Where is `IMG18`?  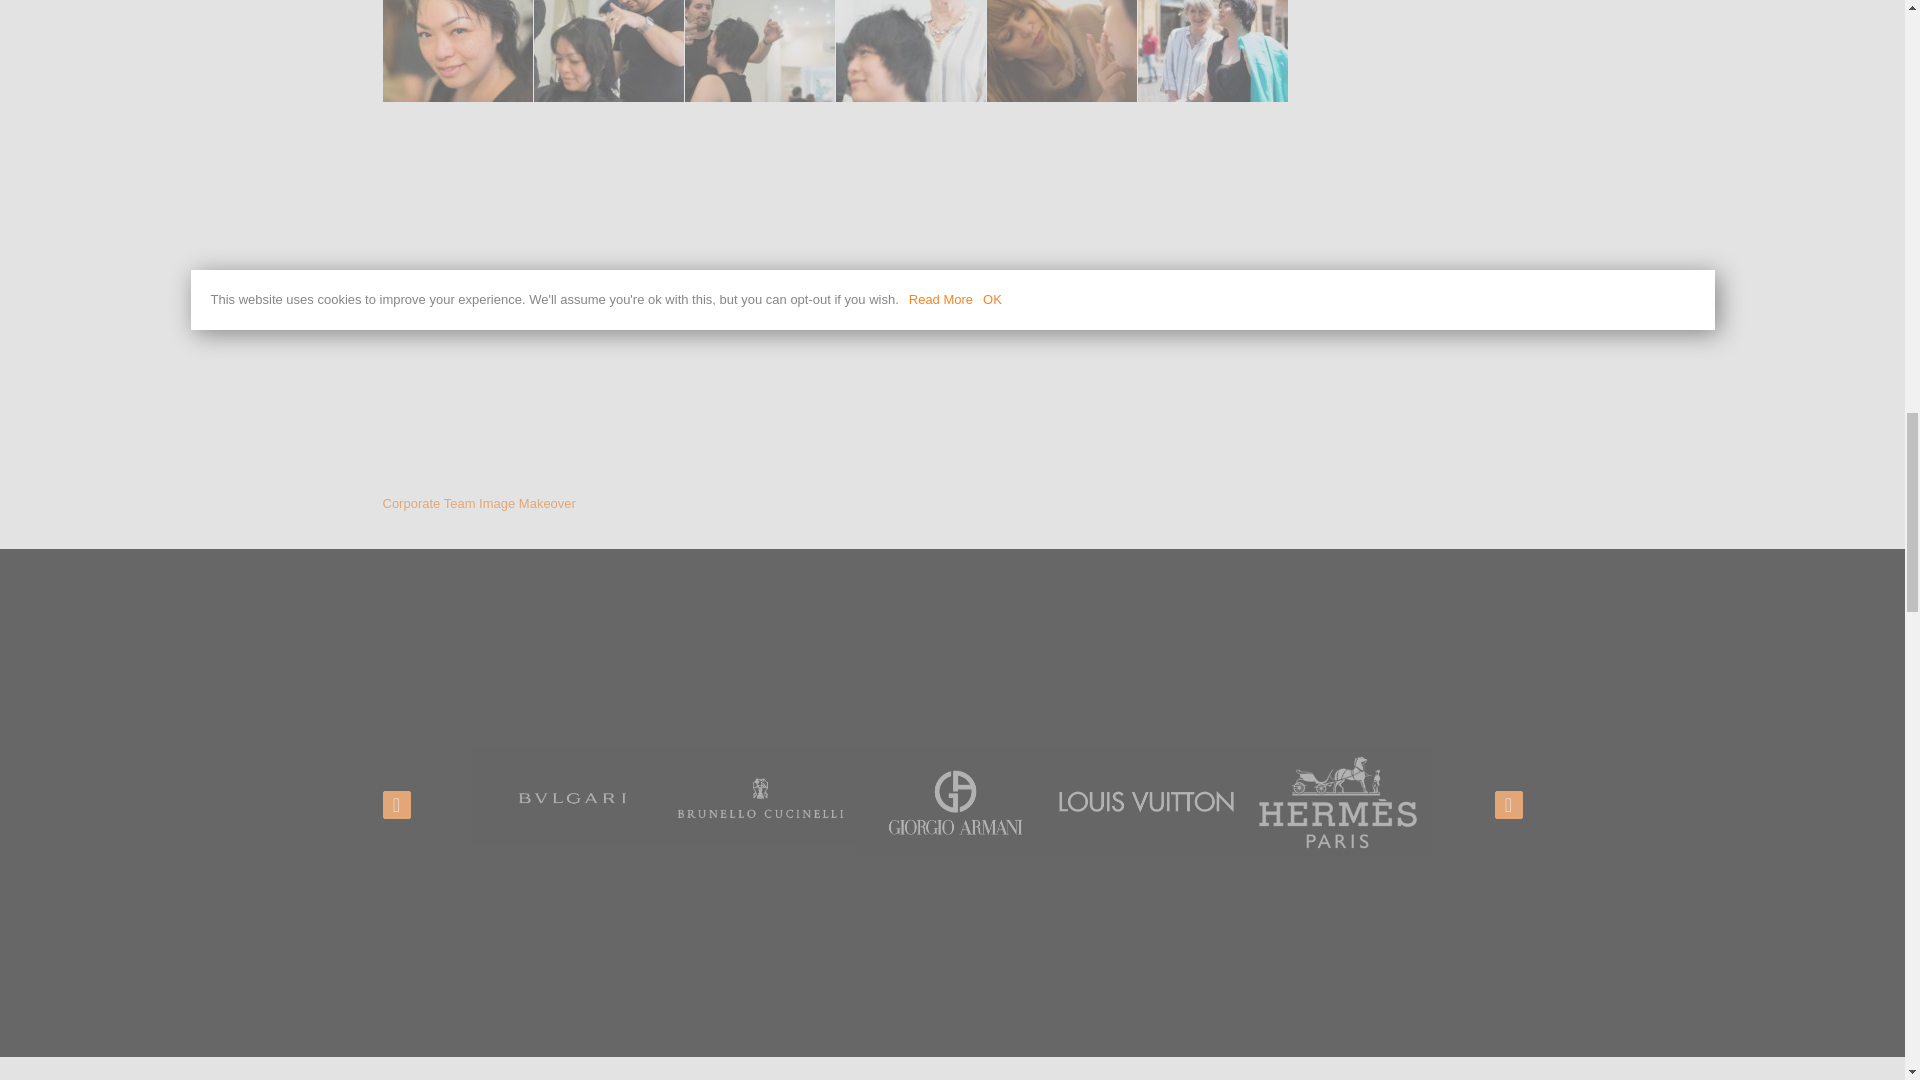
IMG18 is located at coordinates (1061, 50).